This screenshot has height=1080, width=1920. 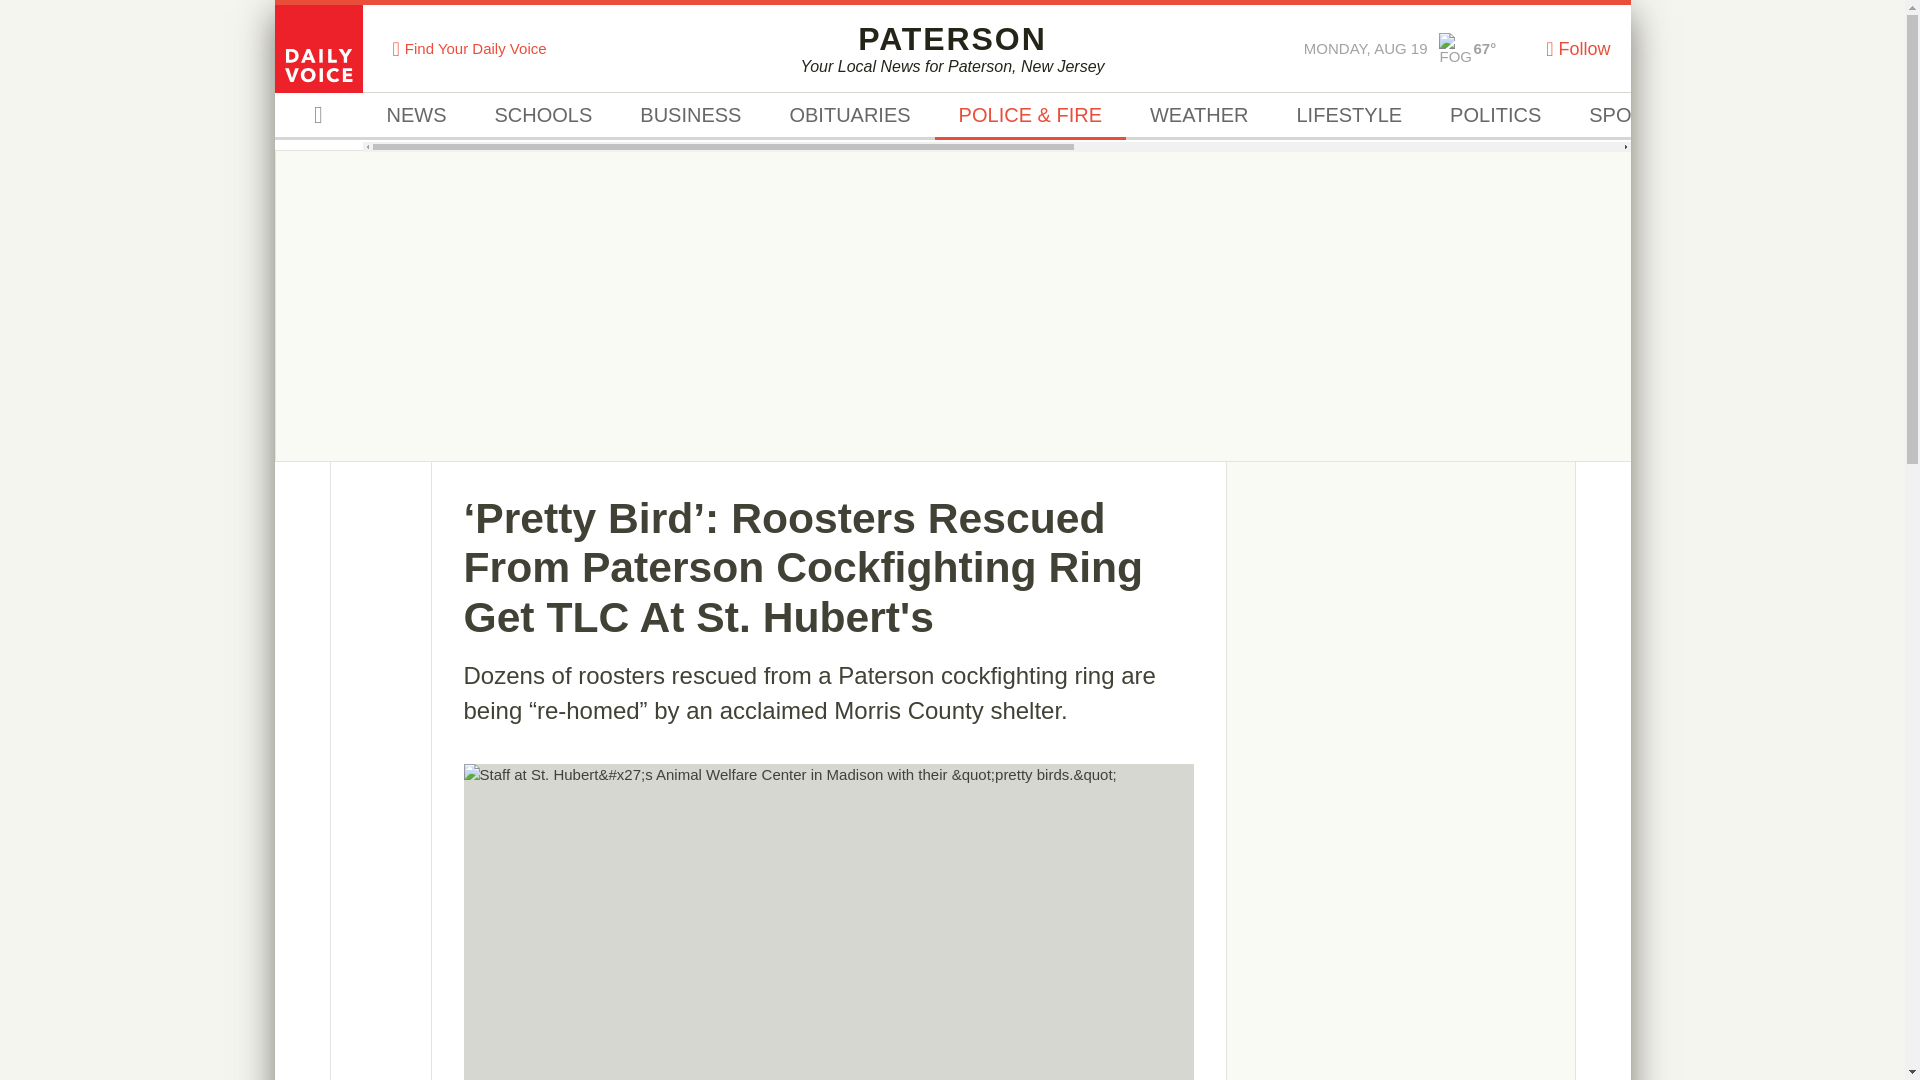 What do you see at coordinates (1630, 116) in the screenshot?
I see `NEWS` at bounding box center [1630, 116].